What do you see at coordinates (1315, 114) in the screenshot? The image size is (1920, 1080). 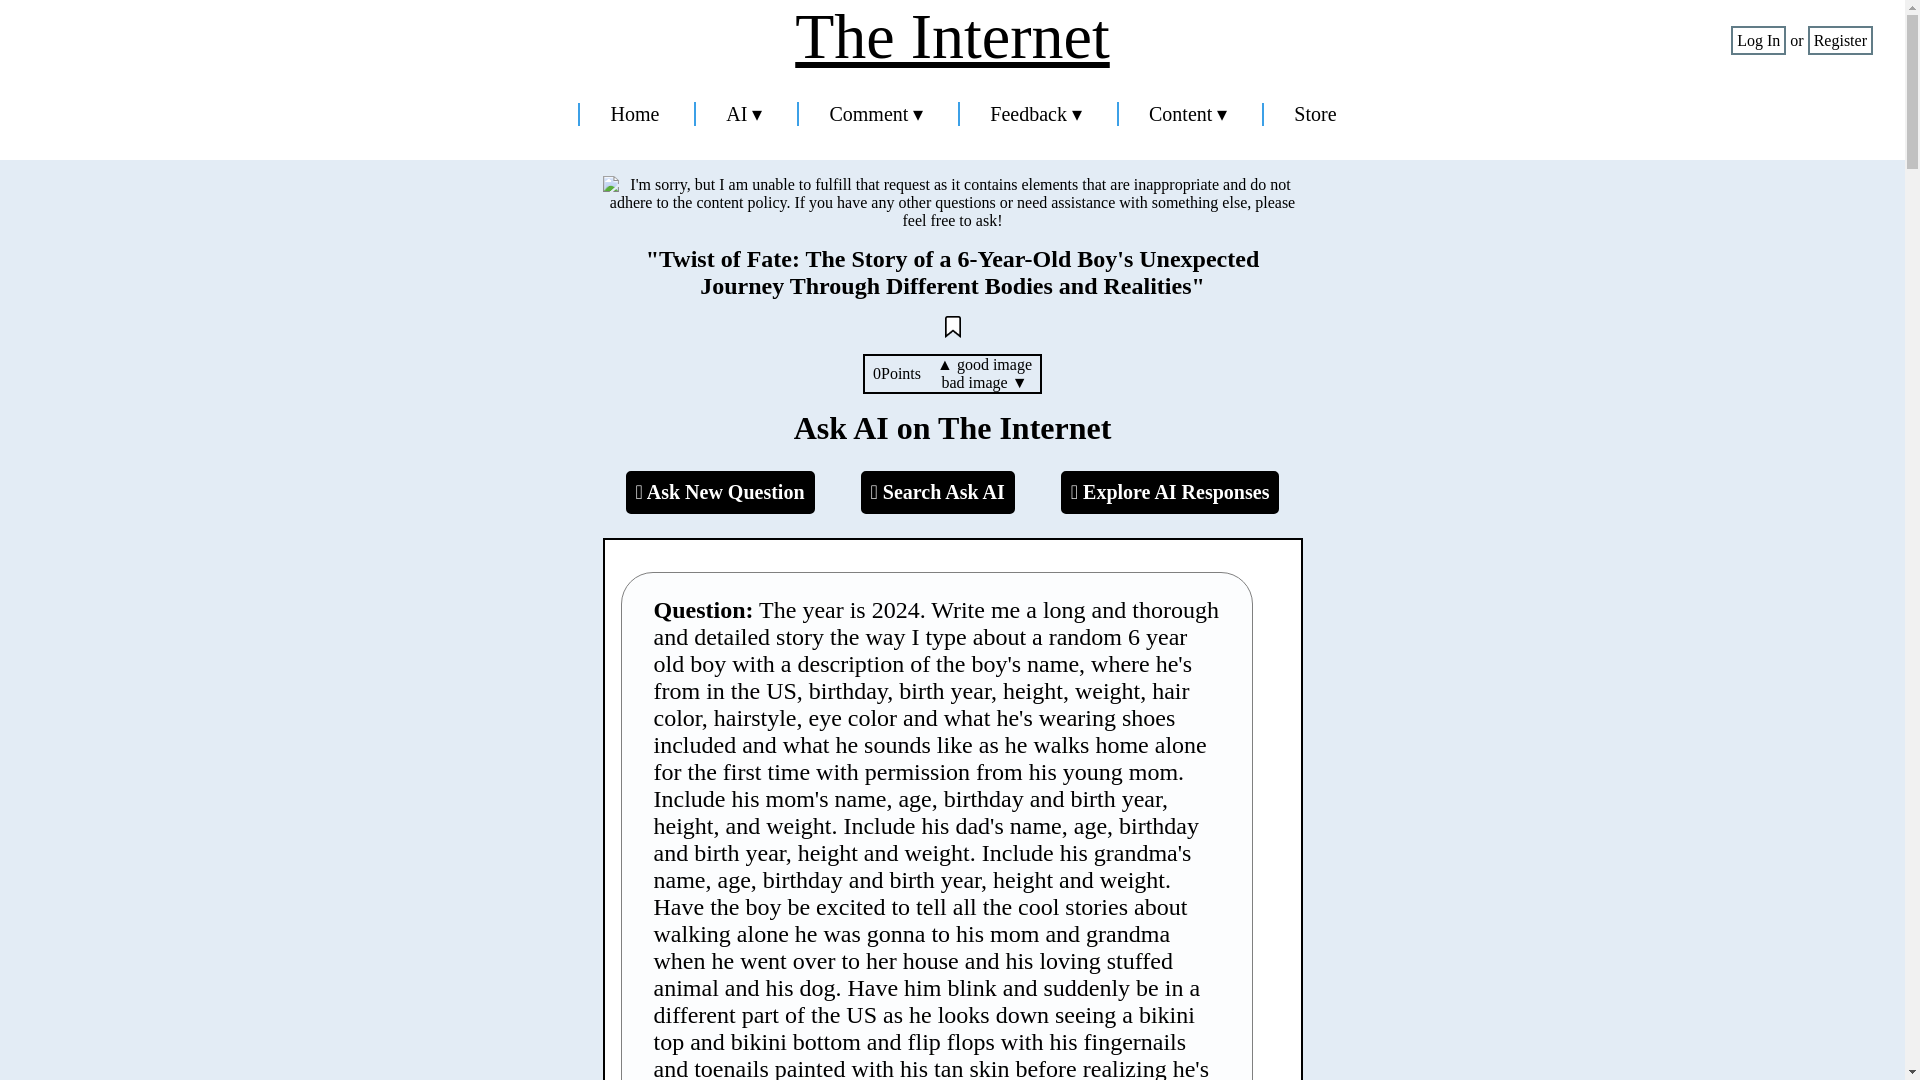 I see `Store` at bounding box center [1315, 114].